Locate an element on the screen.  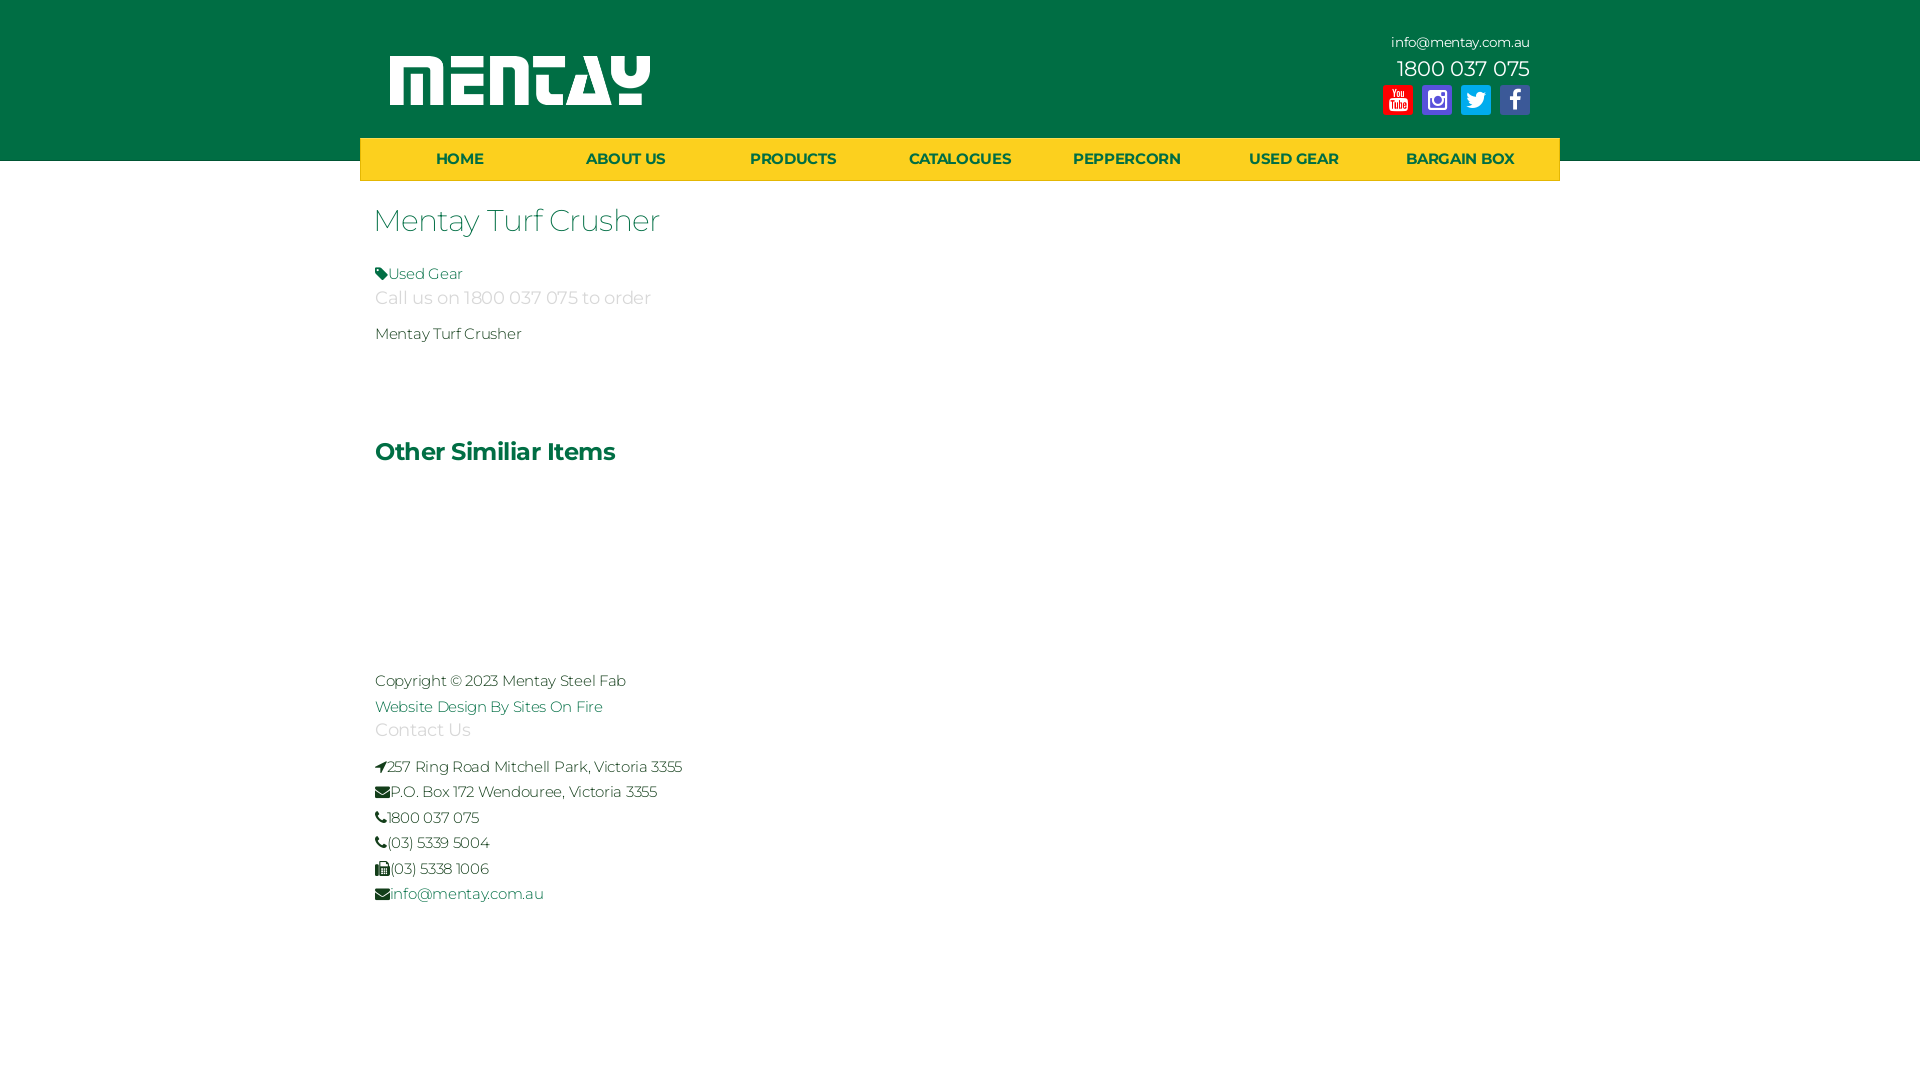
USED GEAR is located at coordinates (1294, 160).